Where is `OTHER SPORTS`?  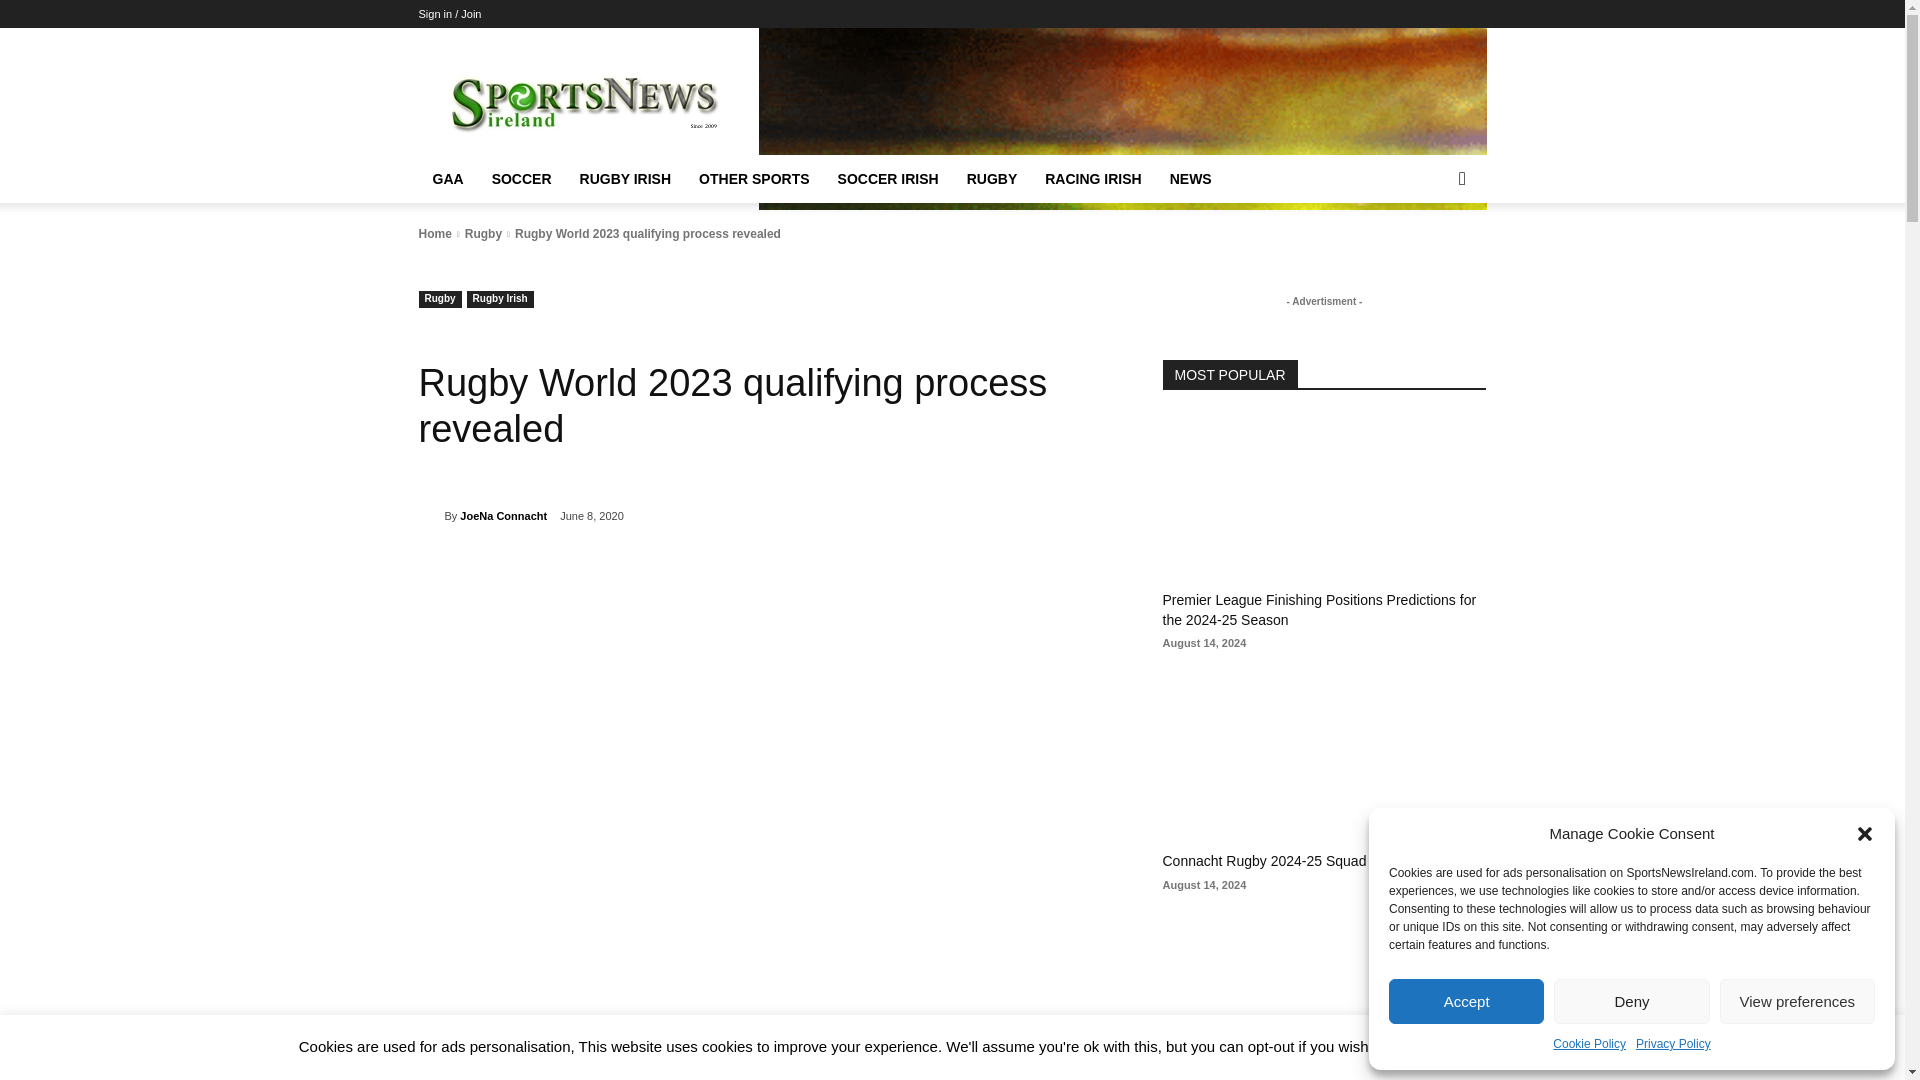
OTHER SPORTS is located at coordinates (754, 179).